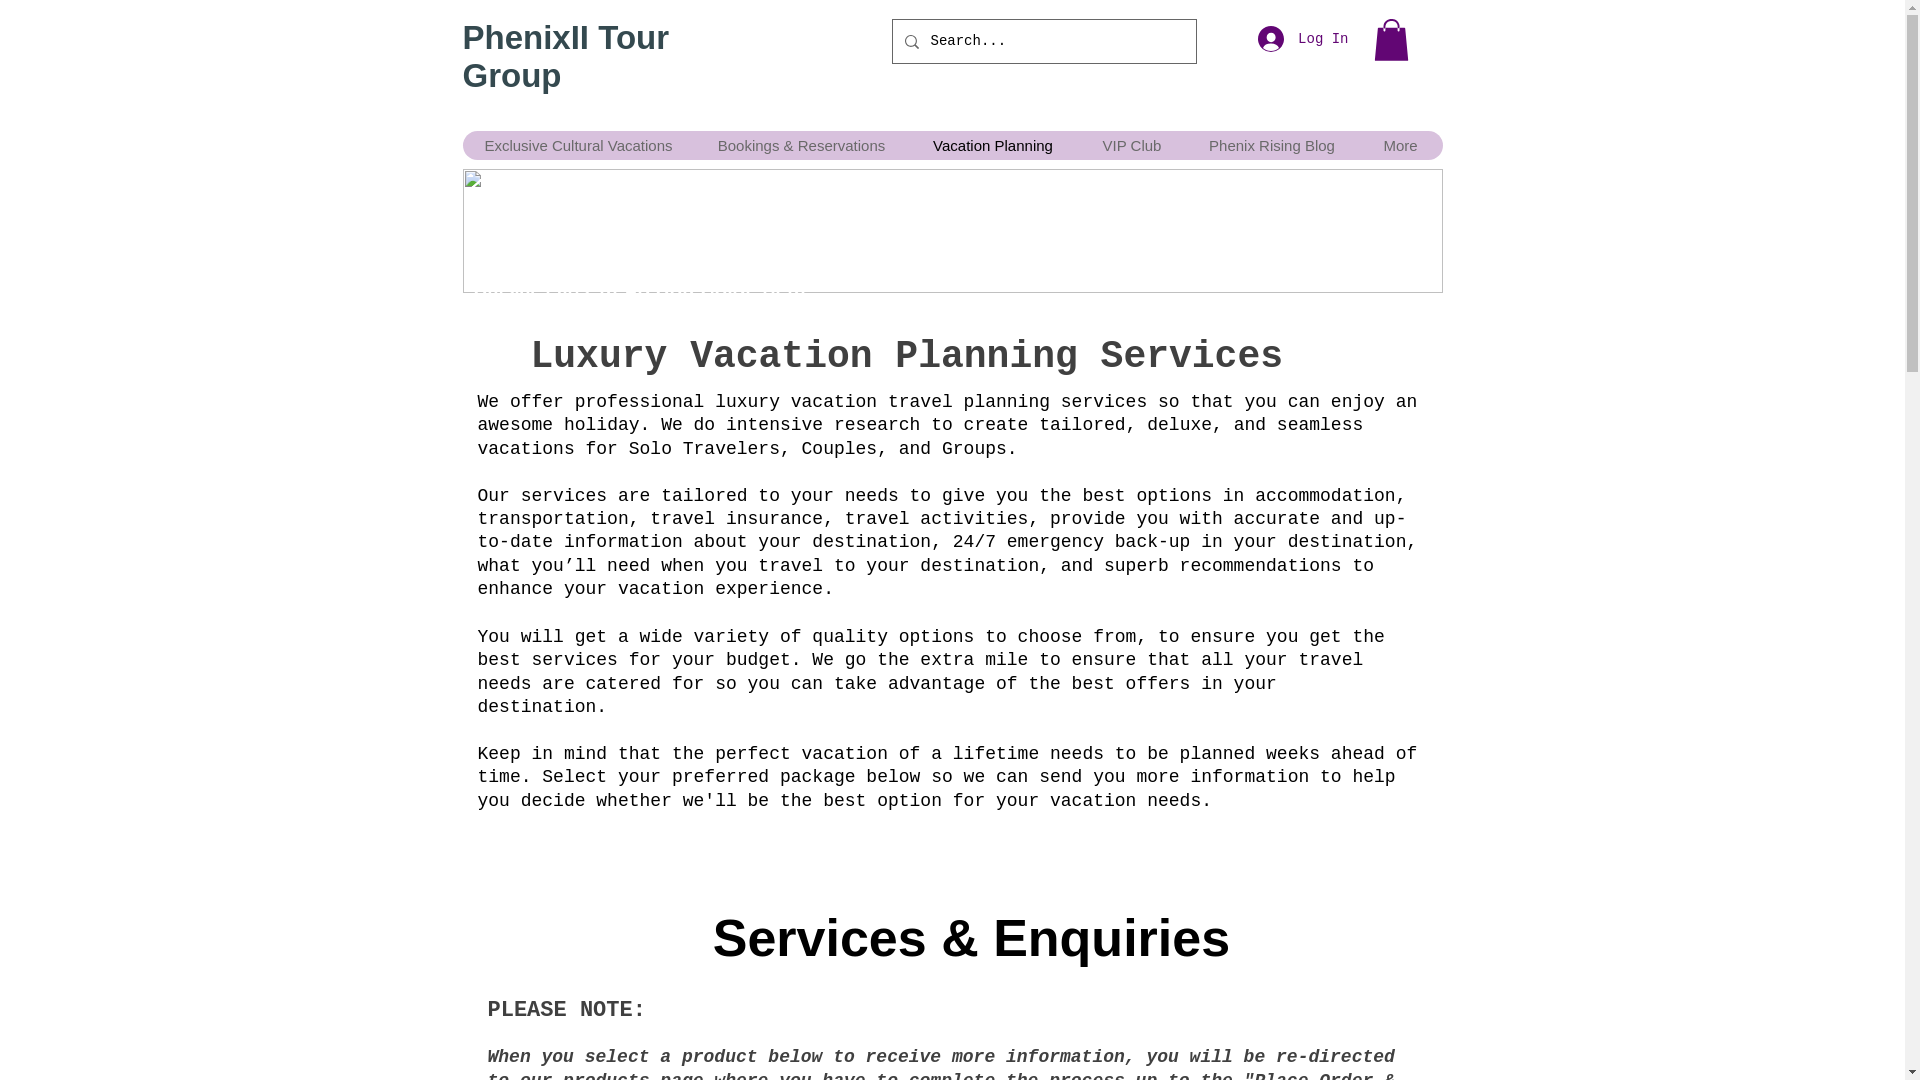 This screenshot has height=1080, width=1920. Describe the element at coordinates (706, 290) in the screenshot. I see `READ OUR GUIDE HERE` at that location.